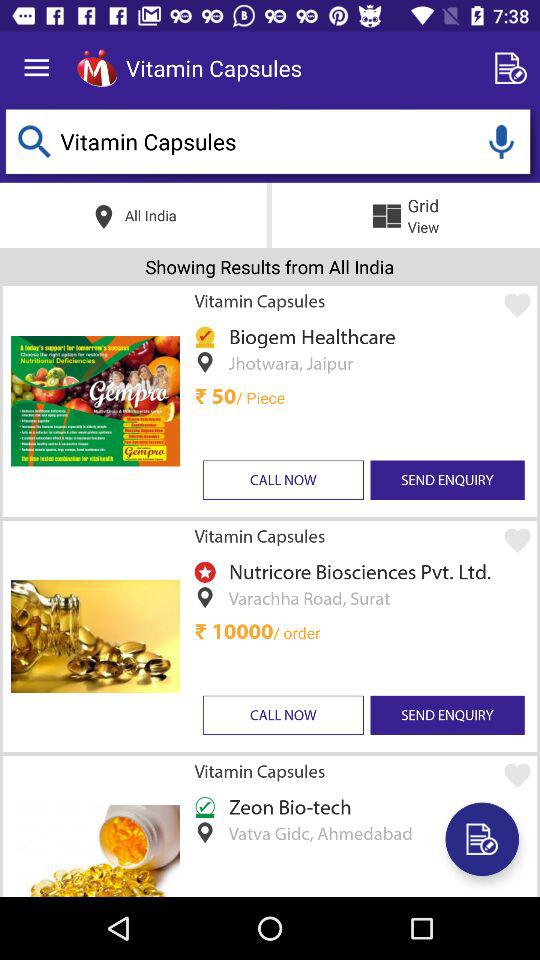 The width and height of the screenshot is (540, 960). I want to click on jump until biogem healthcare, so click(308, 336).